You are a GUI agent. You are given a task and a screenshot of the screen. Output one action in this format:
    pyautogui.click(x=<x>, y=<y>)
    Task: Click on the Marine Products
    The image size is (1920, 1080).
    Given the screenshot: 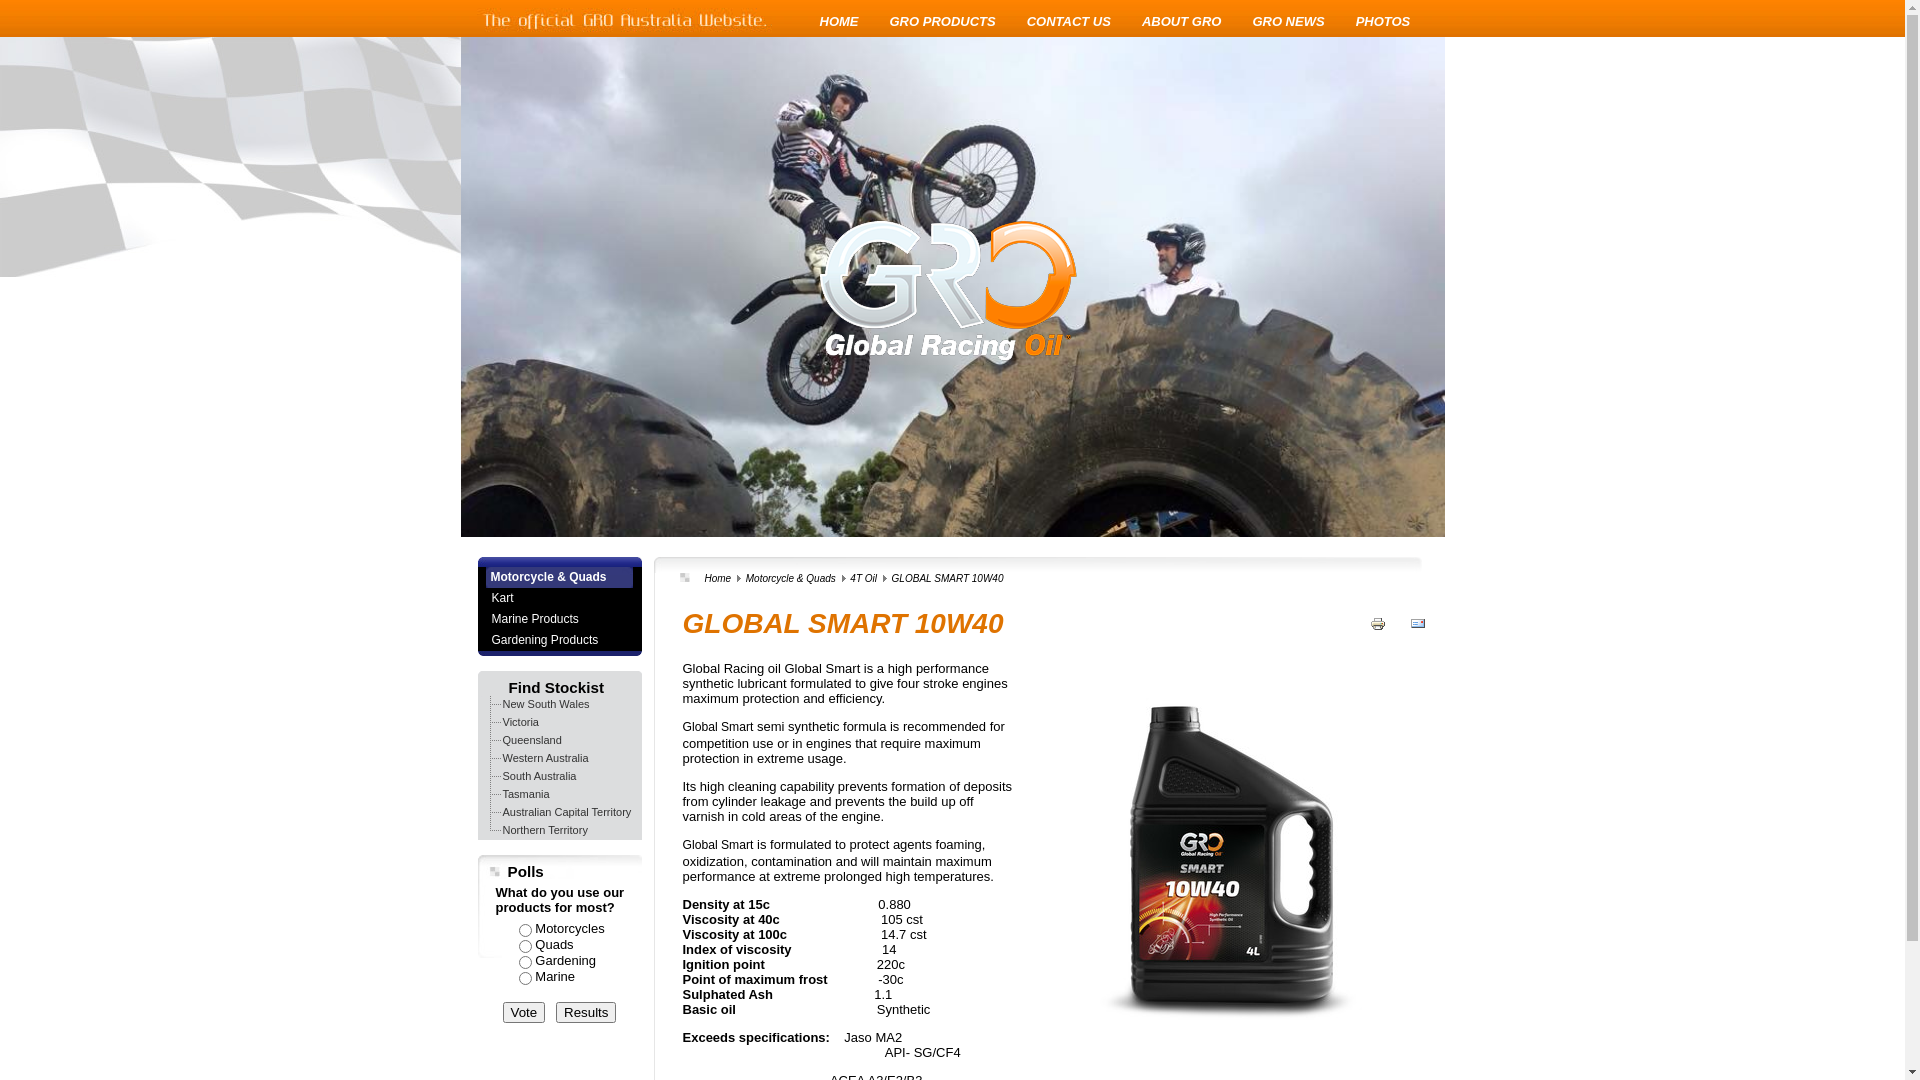 What is the action you would take?
    pyautogui.click(x=558, y=620)
    